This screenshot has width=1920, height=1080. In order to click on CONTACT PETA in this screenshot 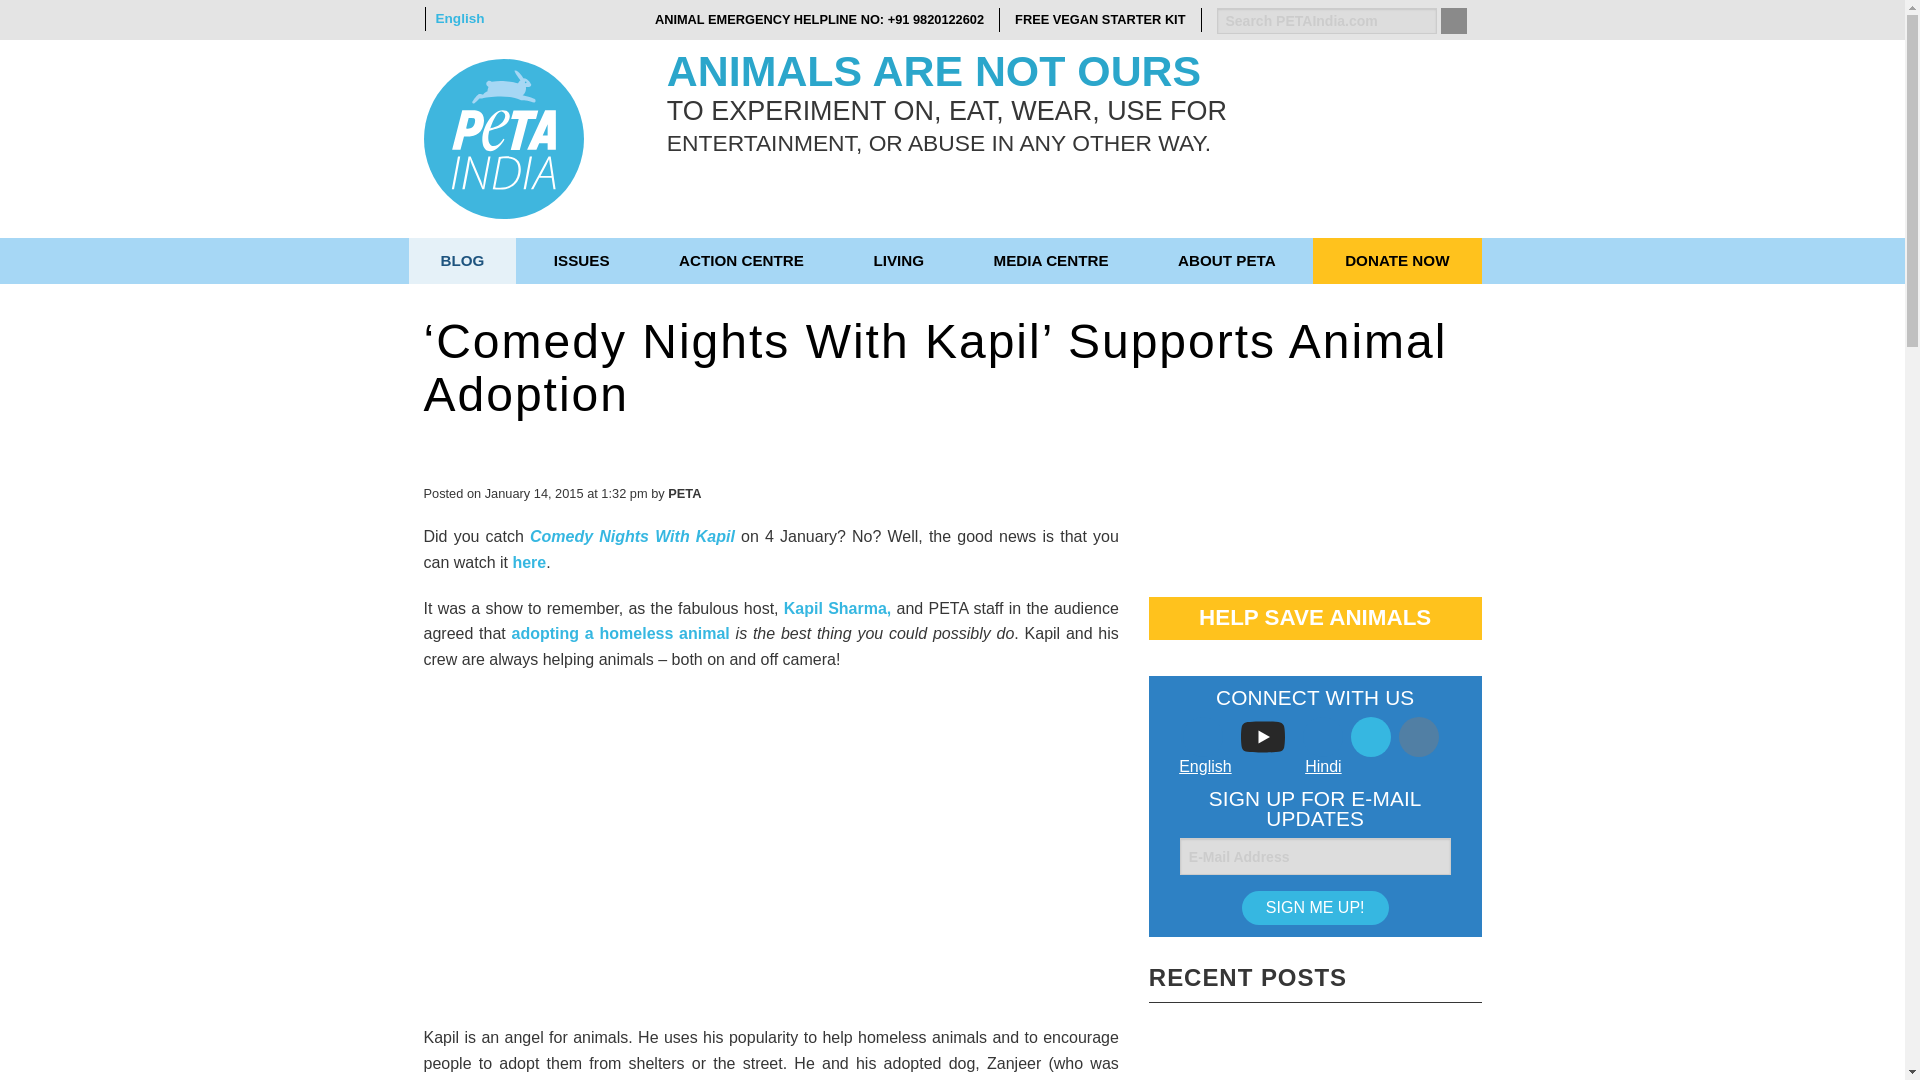, I will do `click(1401, 307)`.